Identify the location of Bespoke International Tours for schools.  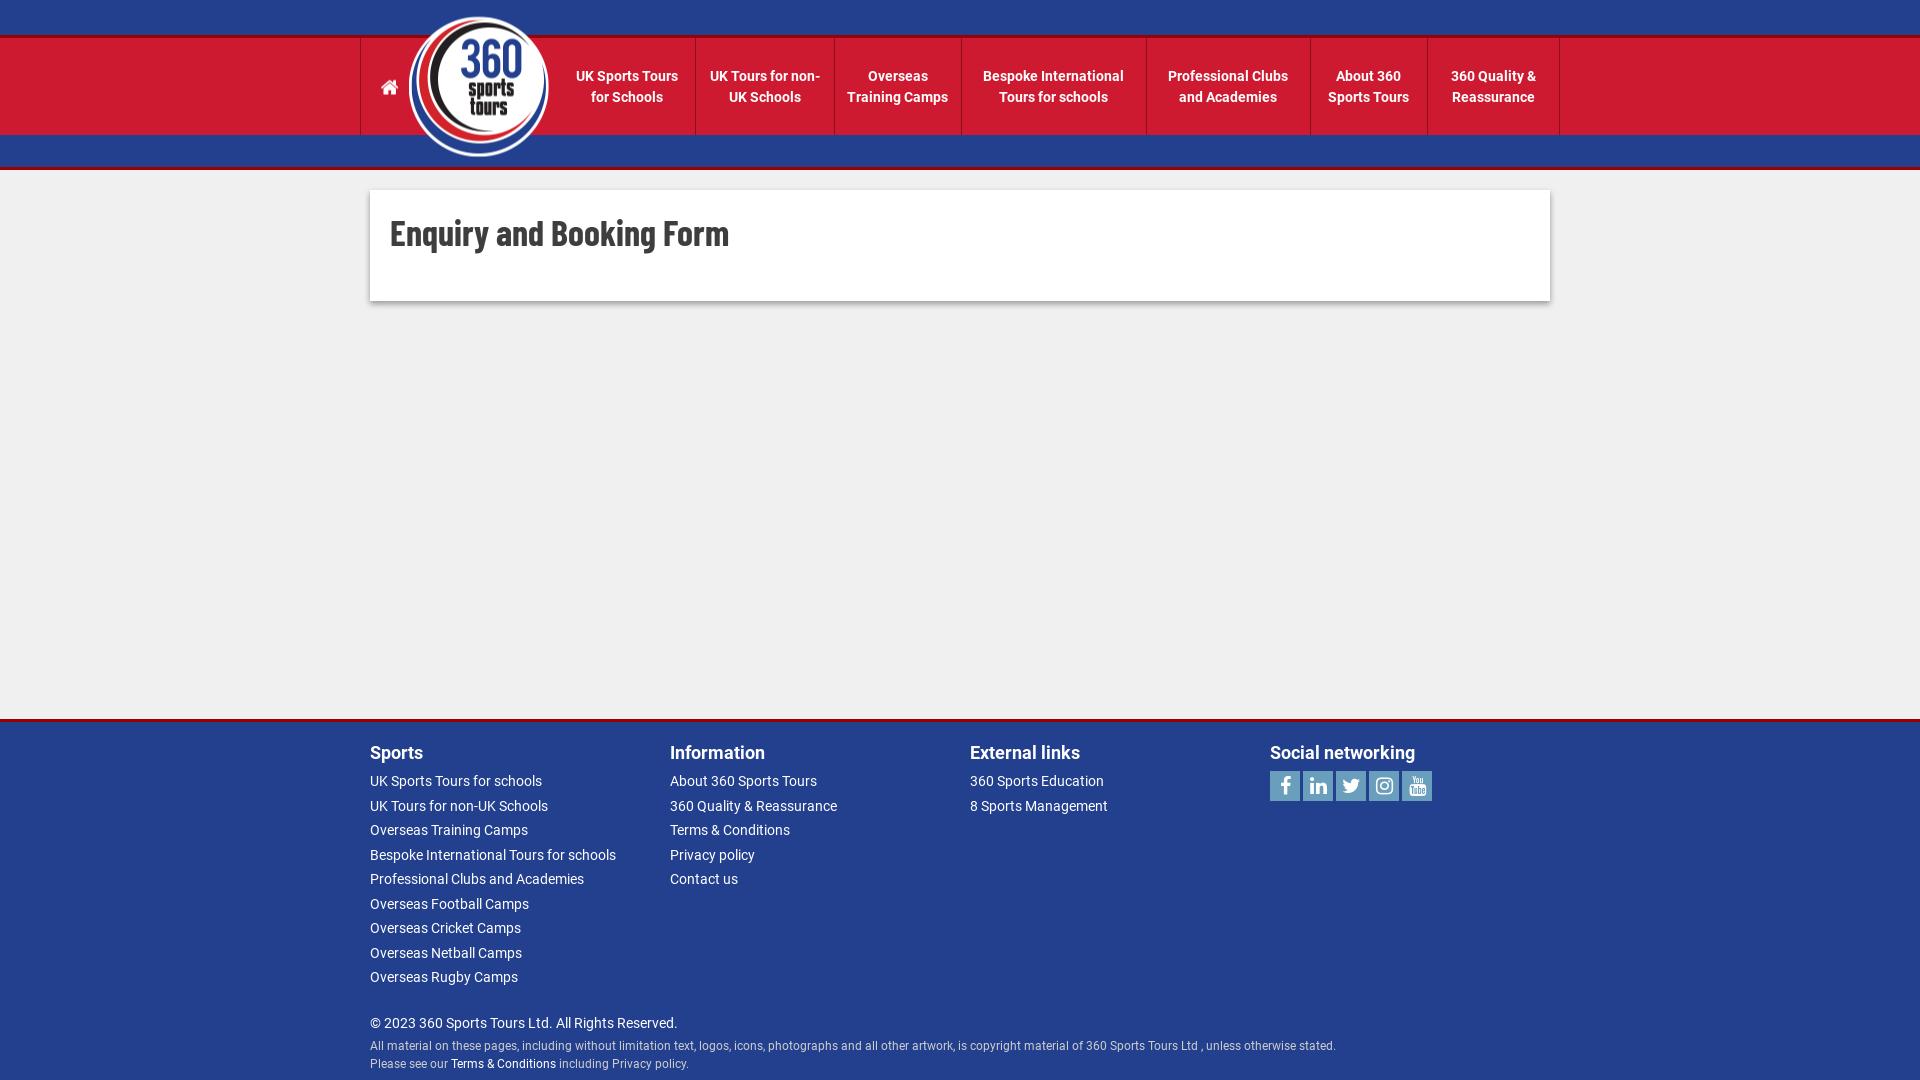
(1054, 86).